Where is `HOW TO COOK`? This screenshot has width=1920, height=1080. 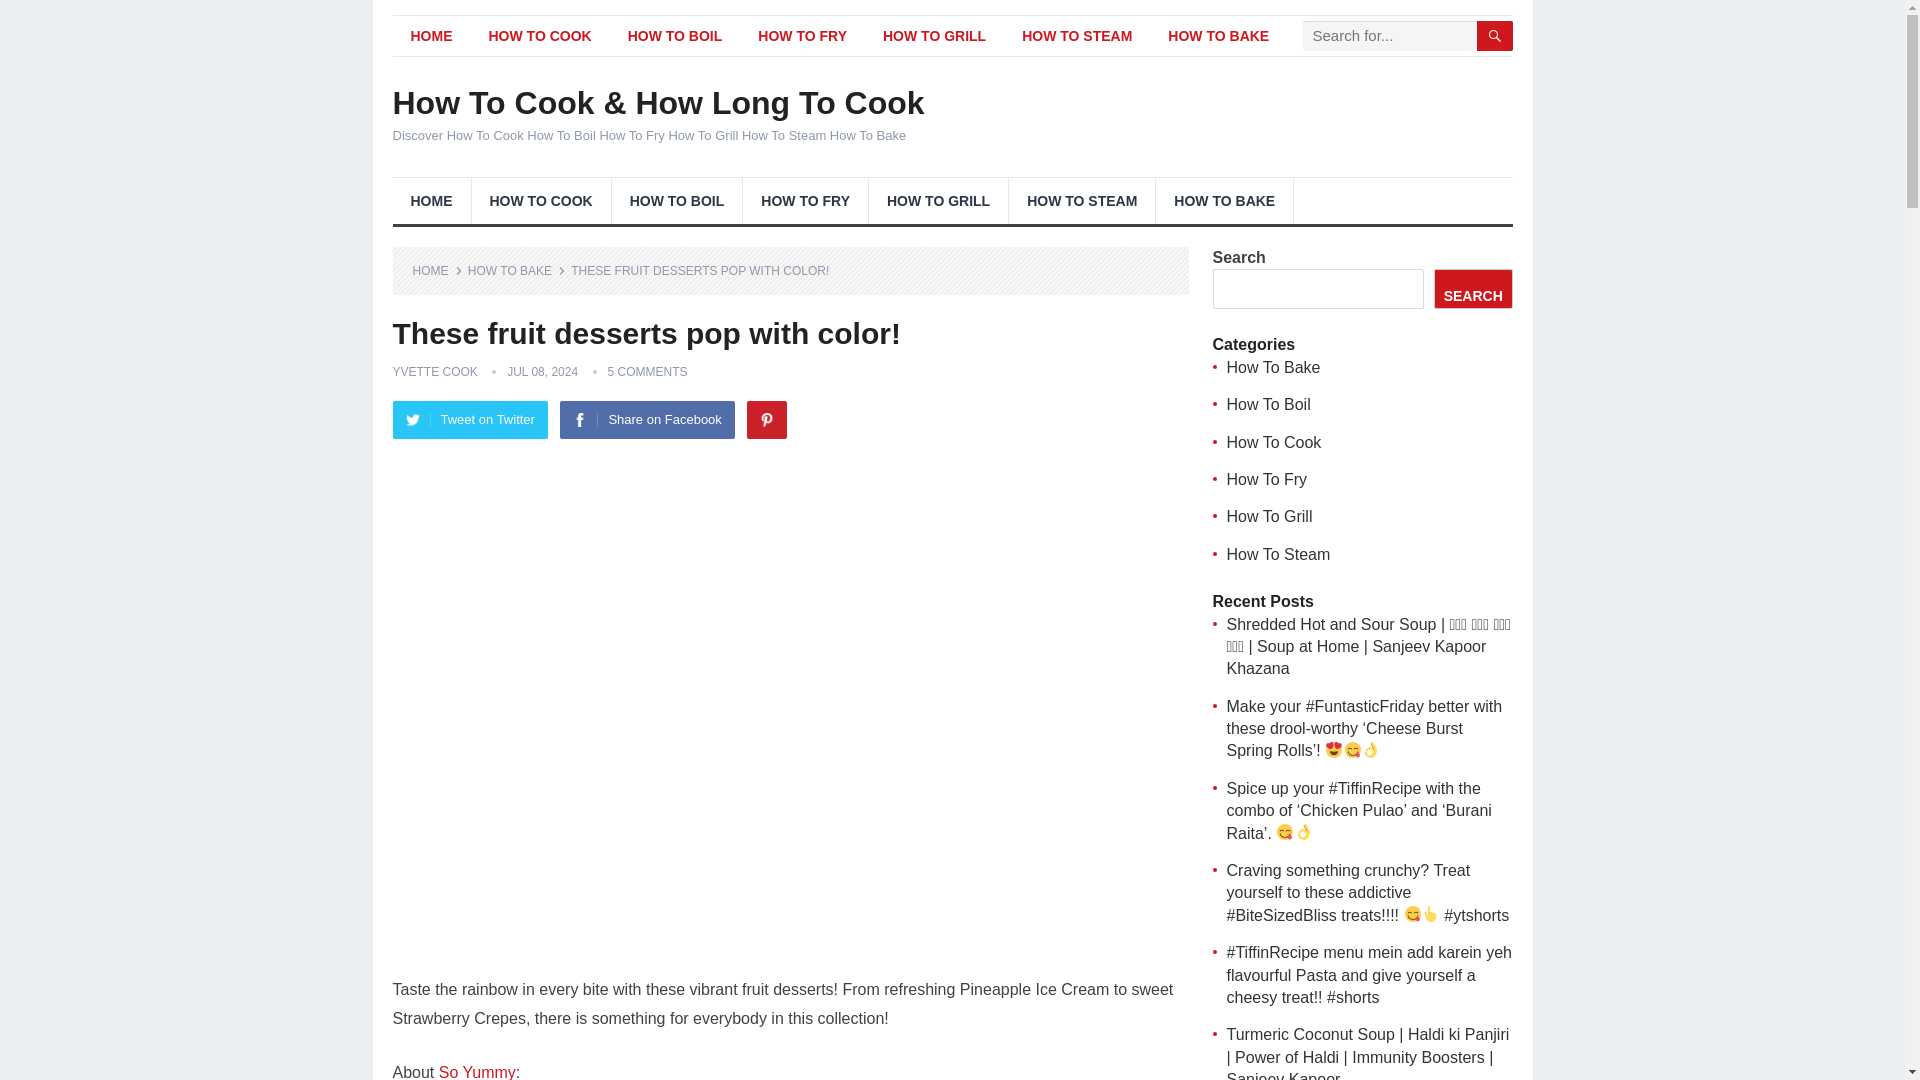 HOW TO COOK is located at coordinates (541, 200).